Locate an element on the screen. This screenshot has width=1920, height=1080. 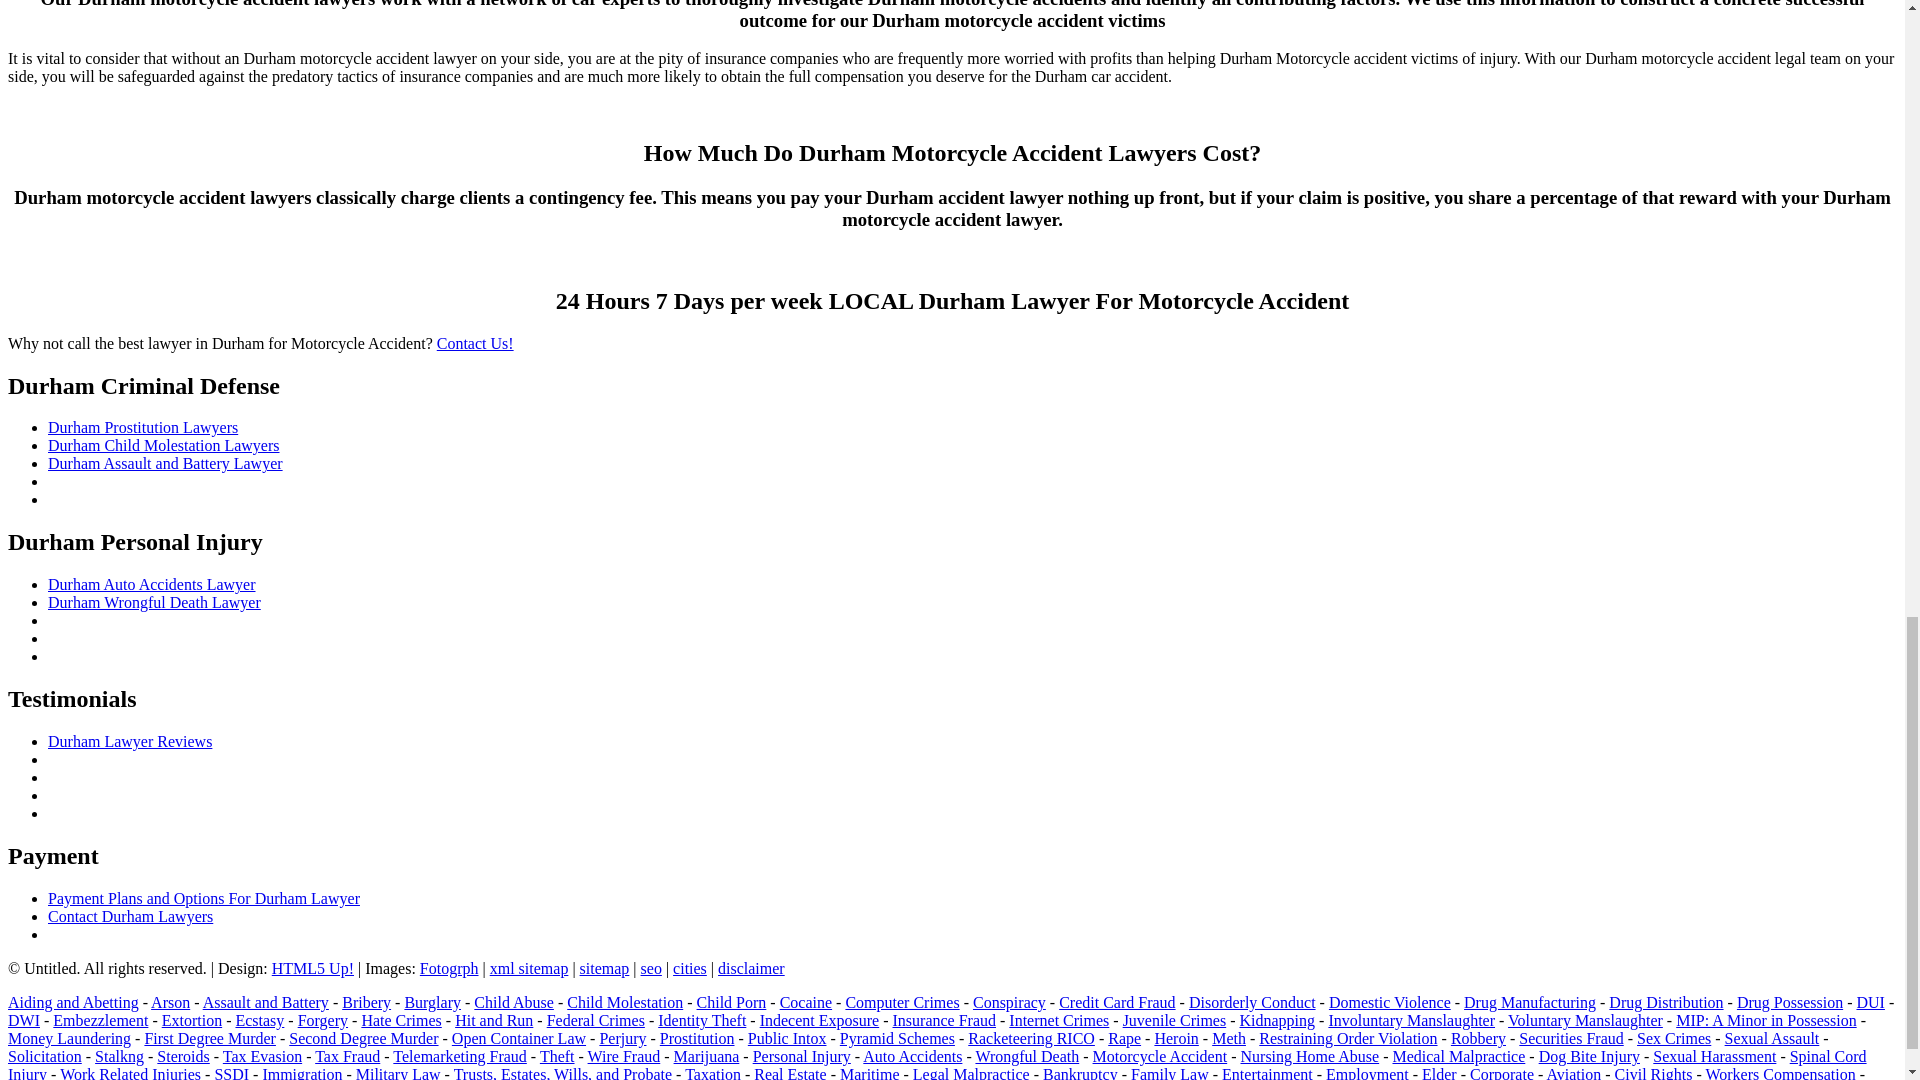
Disorderly Conduct is located at coordinates (1252, 1002).